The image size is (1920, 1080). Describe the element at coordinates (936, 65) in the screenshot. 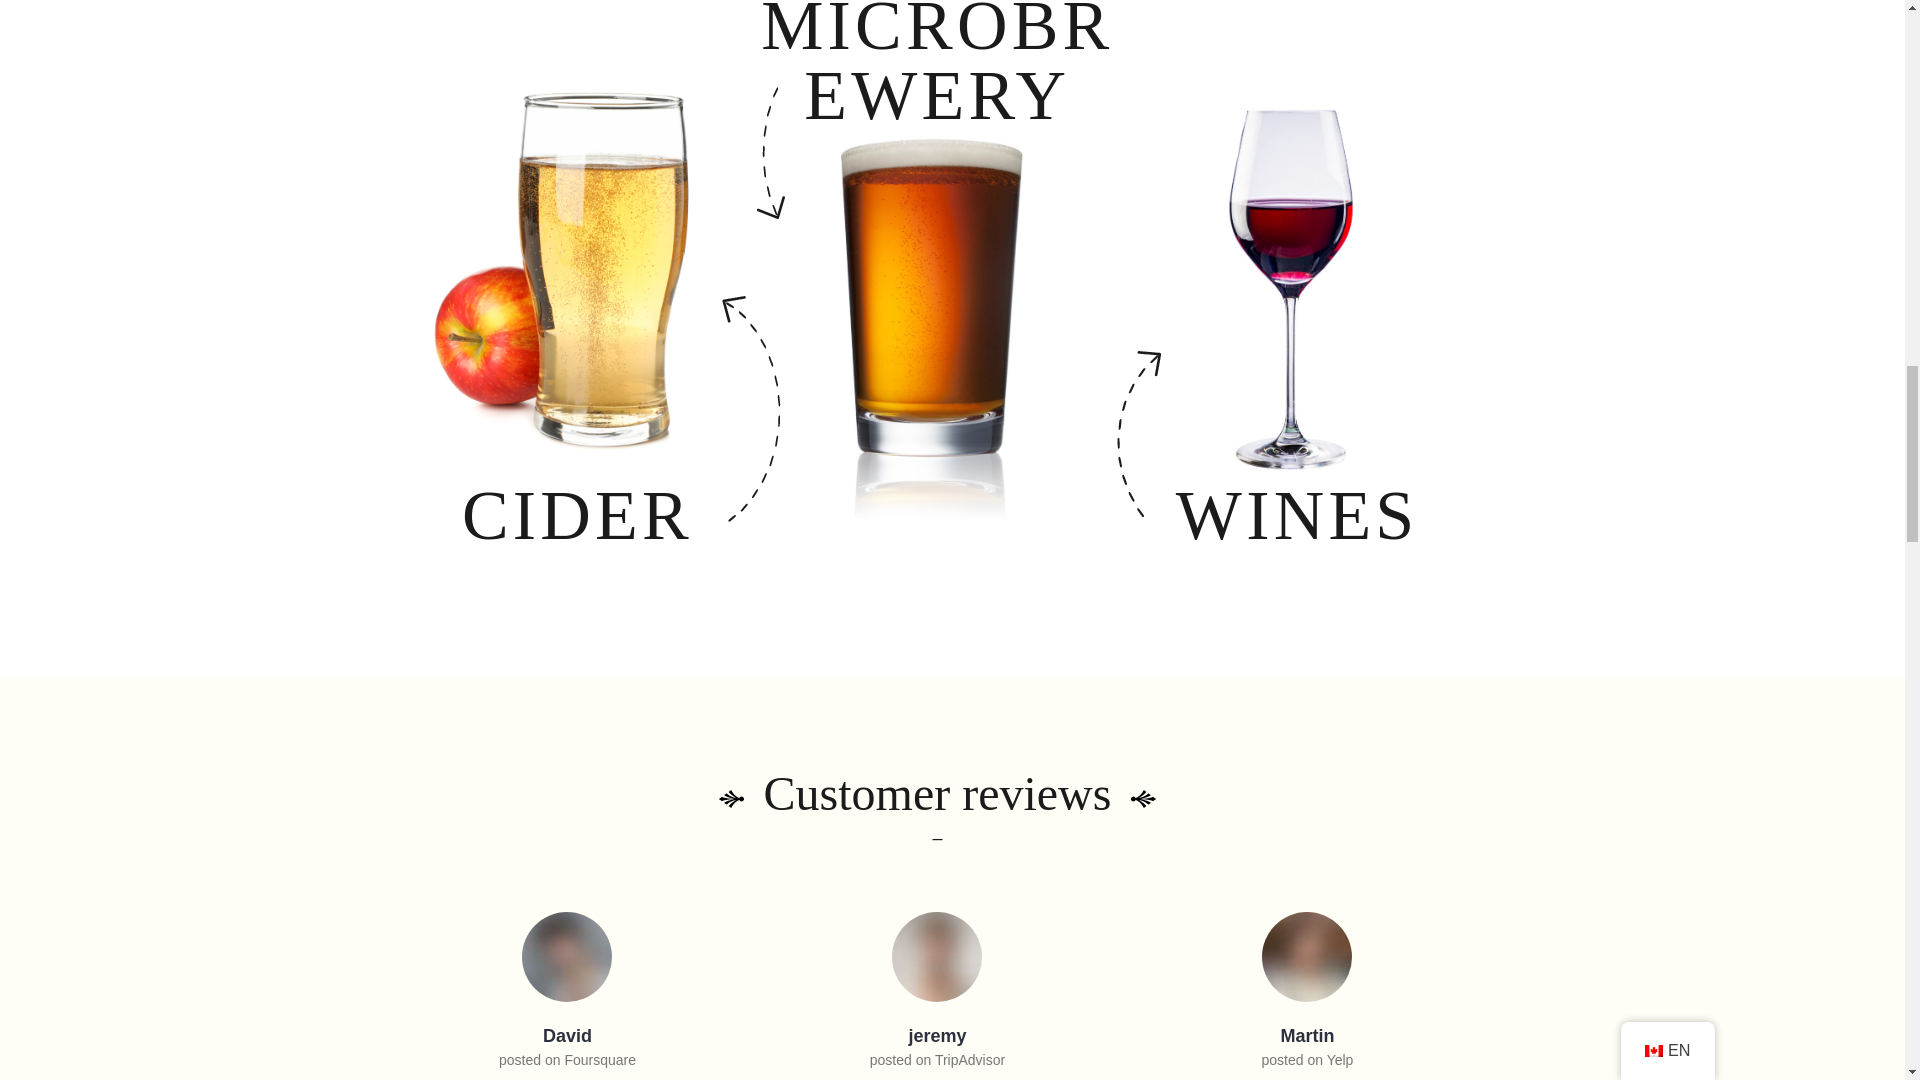

I see `MICROBREWERY` at that location.